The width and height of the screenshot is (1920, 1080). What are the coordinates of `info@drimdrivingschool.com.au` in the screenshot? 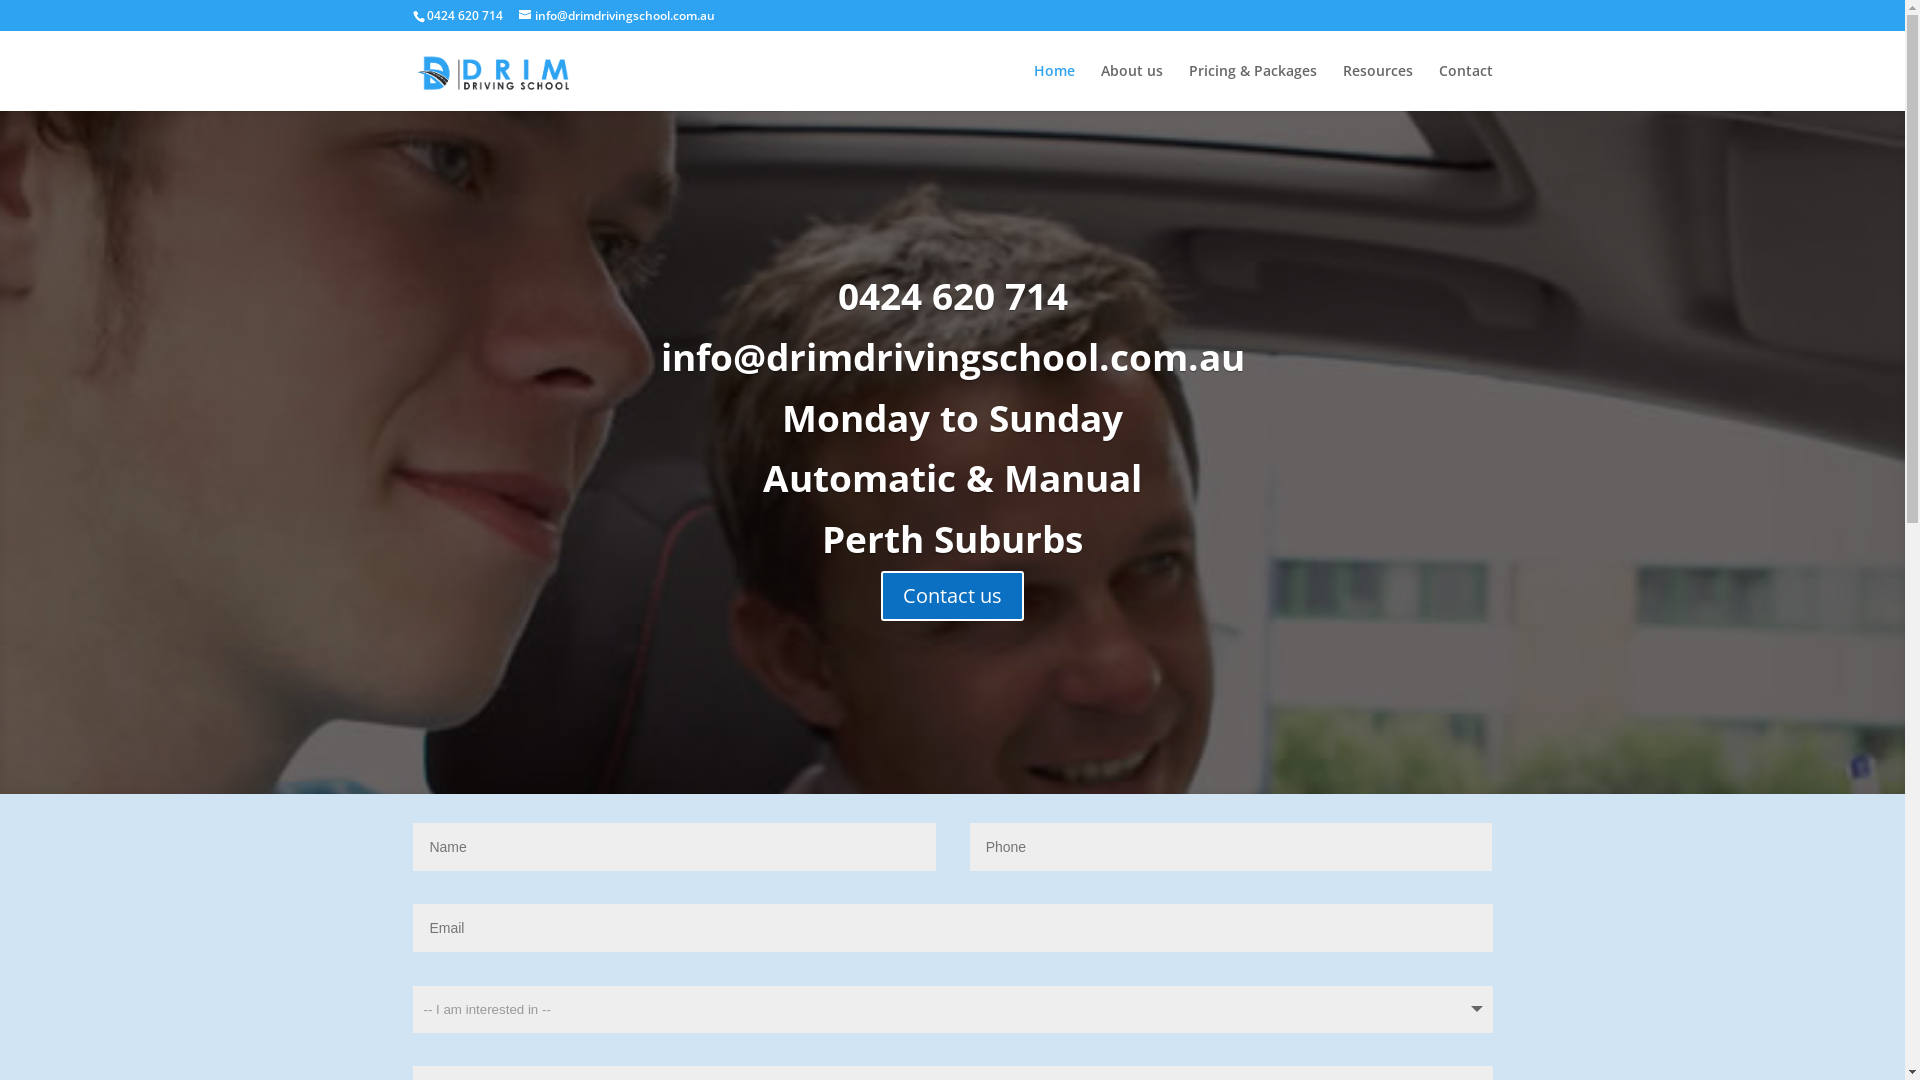 It's located at (952, 356).